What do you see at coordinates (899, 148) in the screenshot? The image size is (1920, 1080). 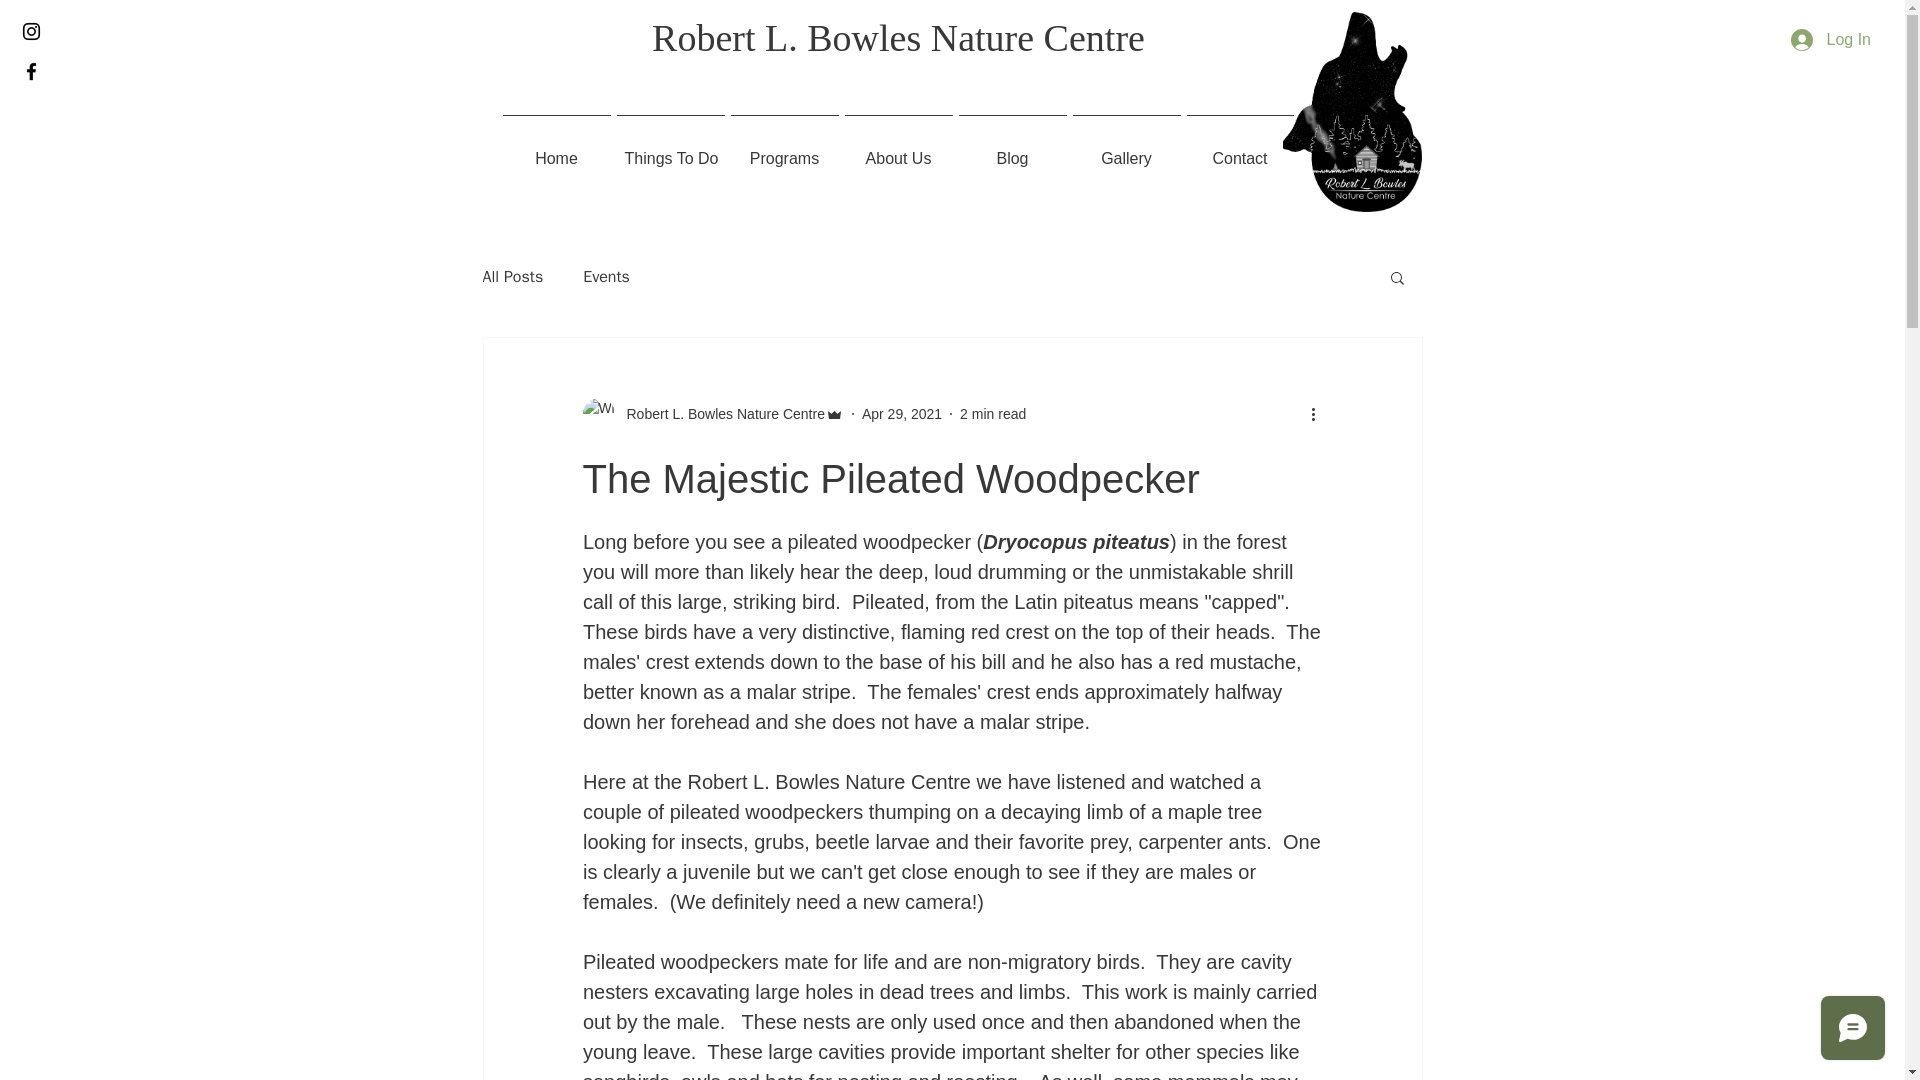 I see `About Us` at bounding box center [899, 148].